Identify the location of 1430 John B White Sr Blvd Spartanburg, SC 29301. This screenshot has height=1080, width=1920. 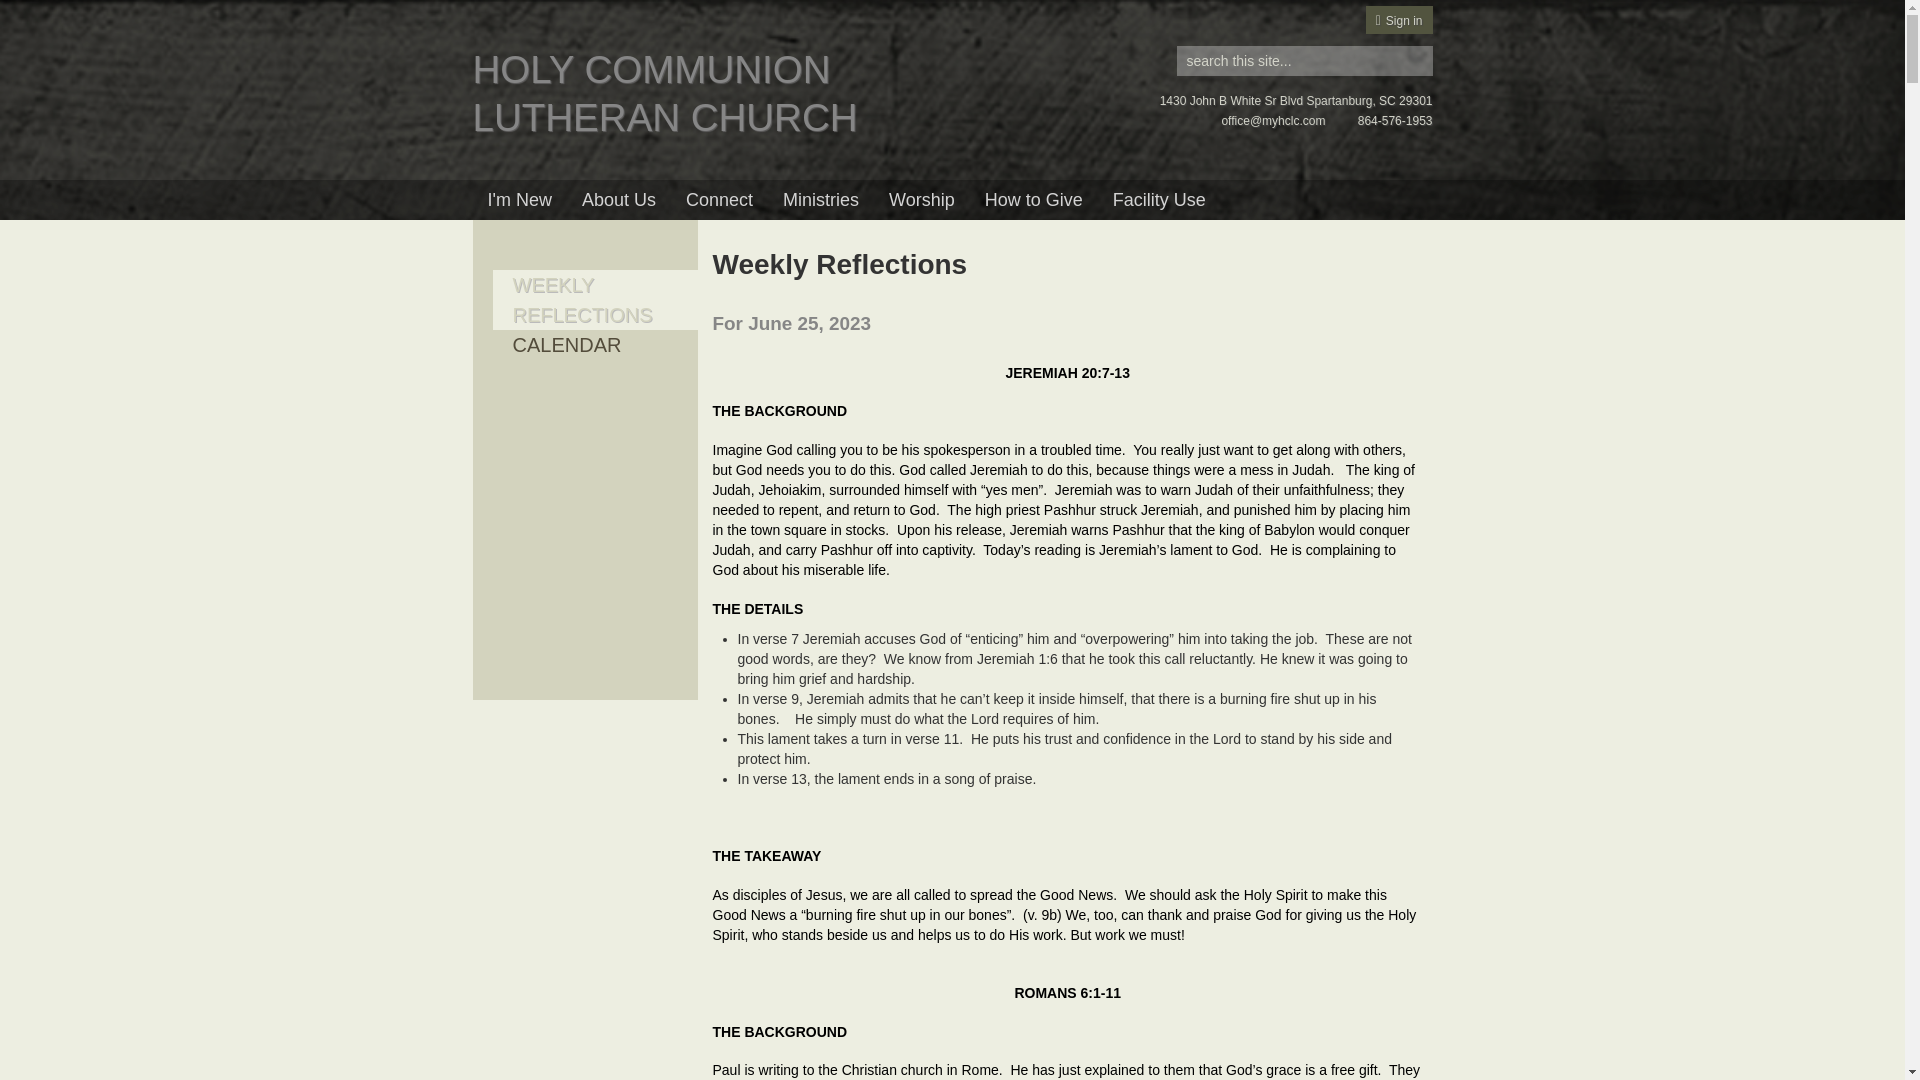
(1296, 100).